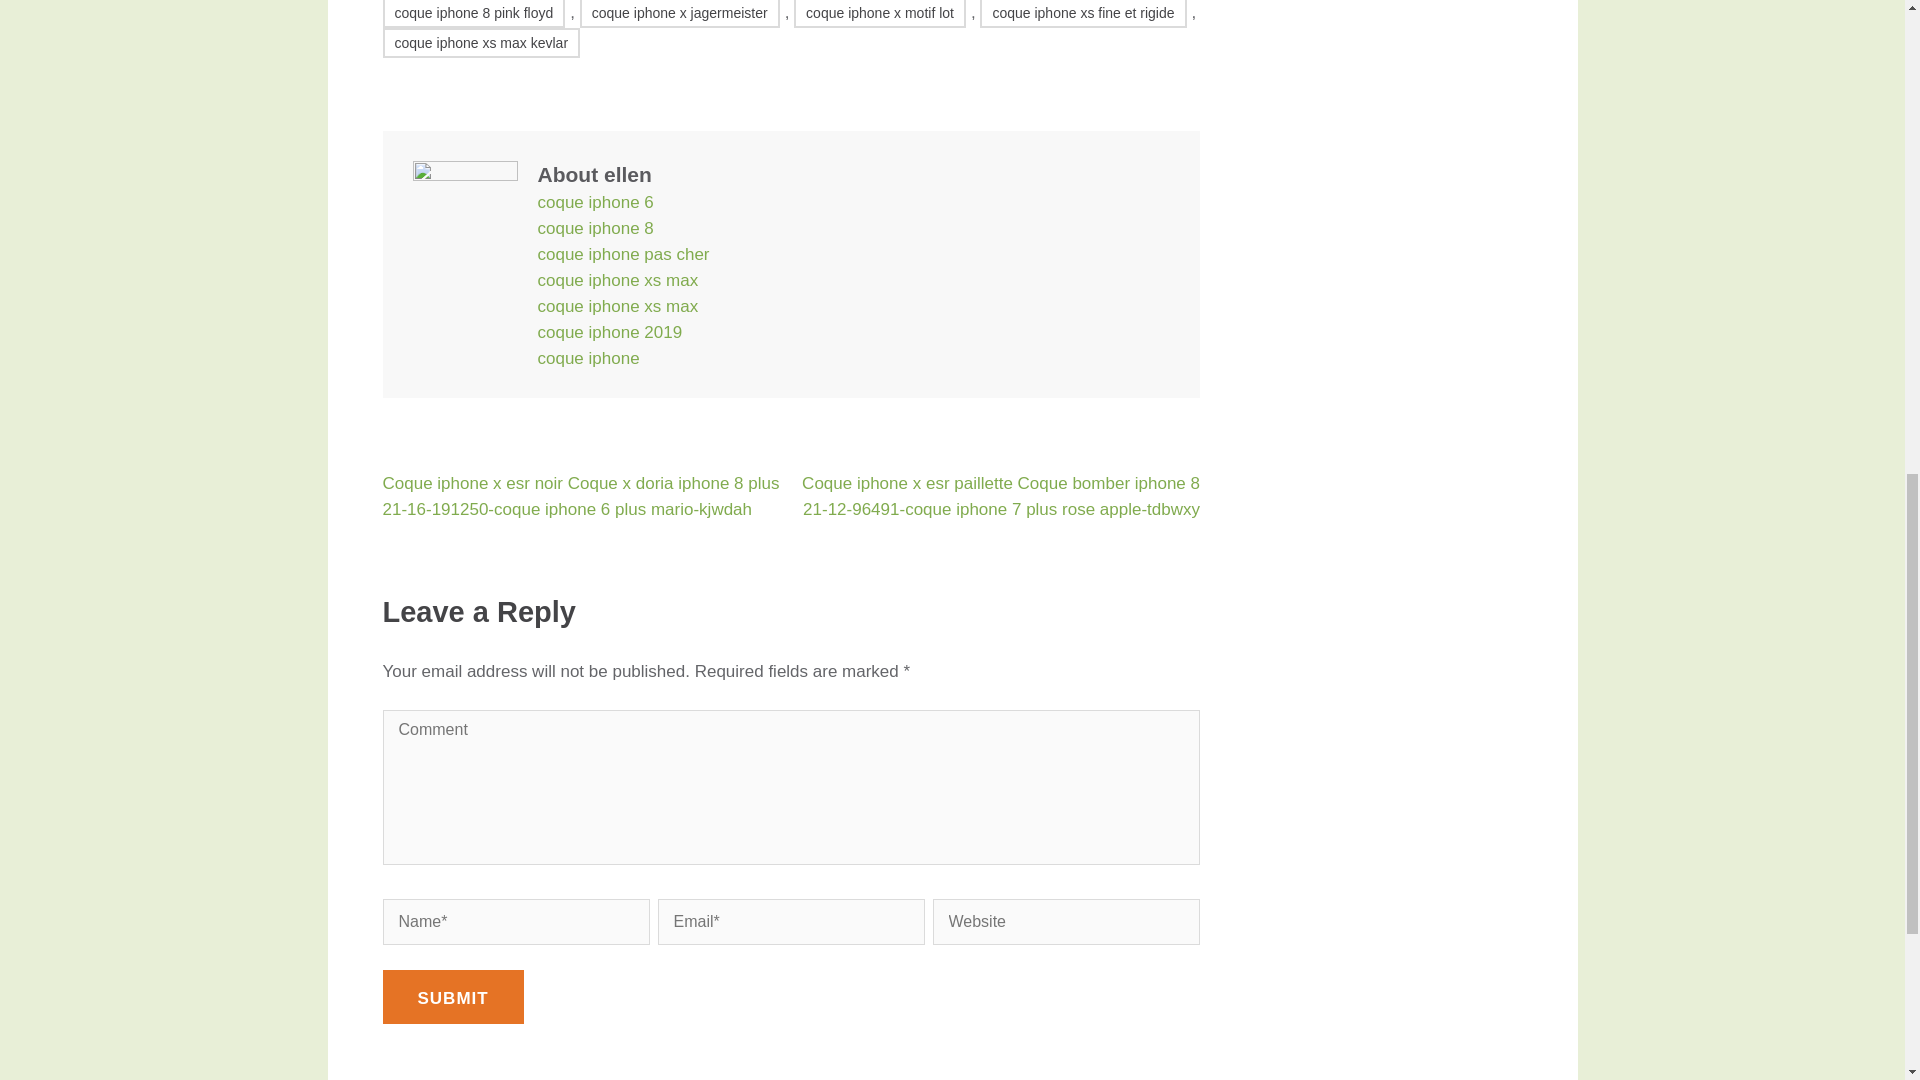 The width and height of the screenshot is (1920, 1080). What do you see at coordinates (596, 202) in the screenshot?
I see `coque iphone 6` at bounding box center [596, 202].